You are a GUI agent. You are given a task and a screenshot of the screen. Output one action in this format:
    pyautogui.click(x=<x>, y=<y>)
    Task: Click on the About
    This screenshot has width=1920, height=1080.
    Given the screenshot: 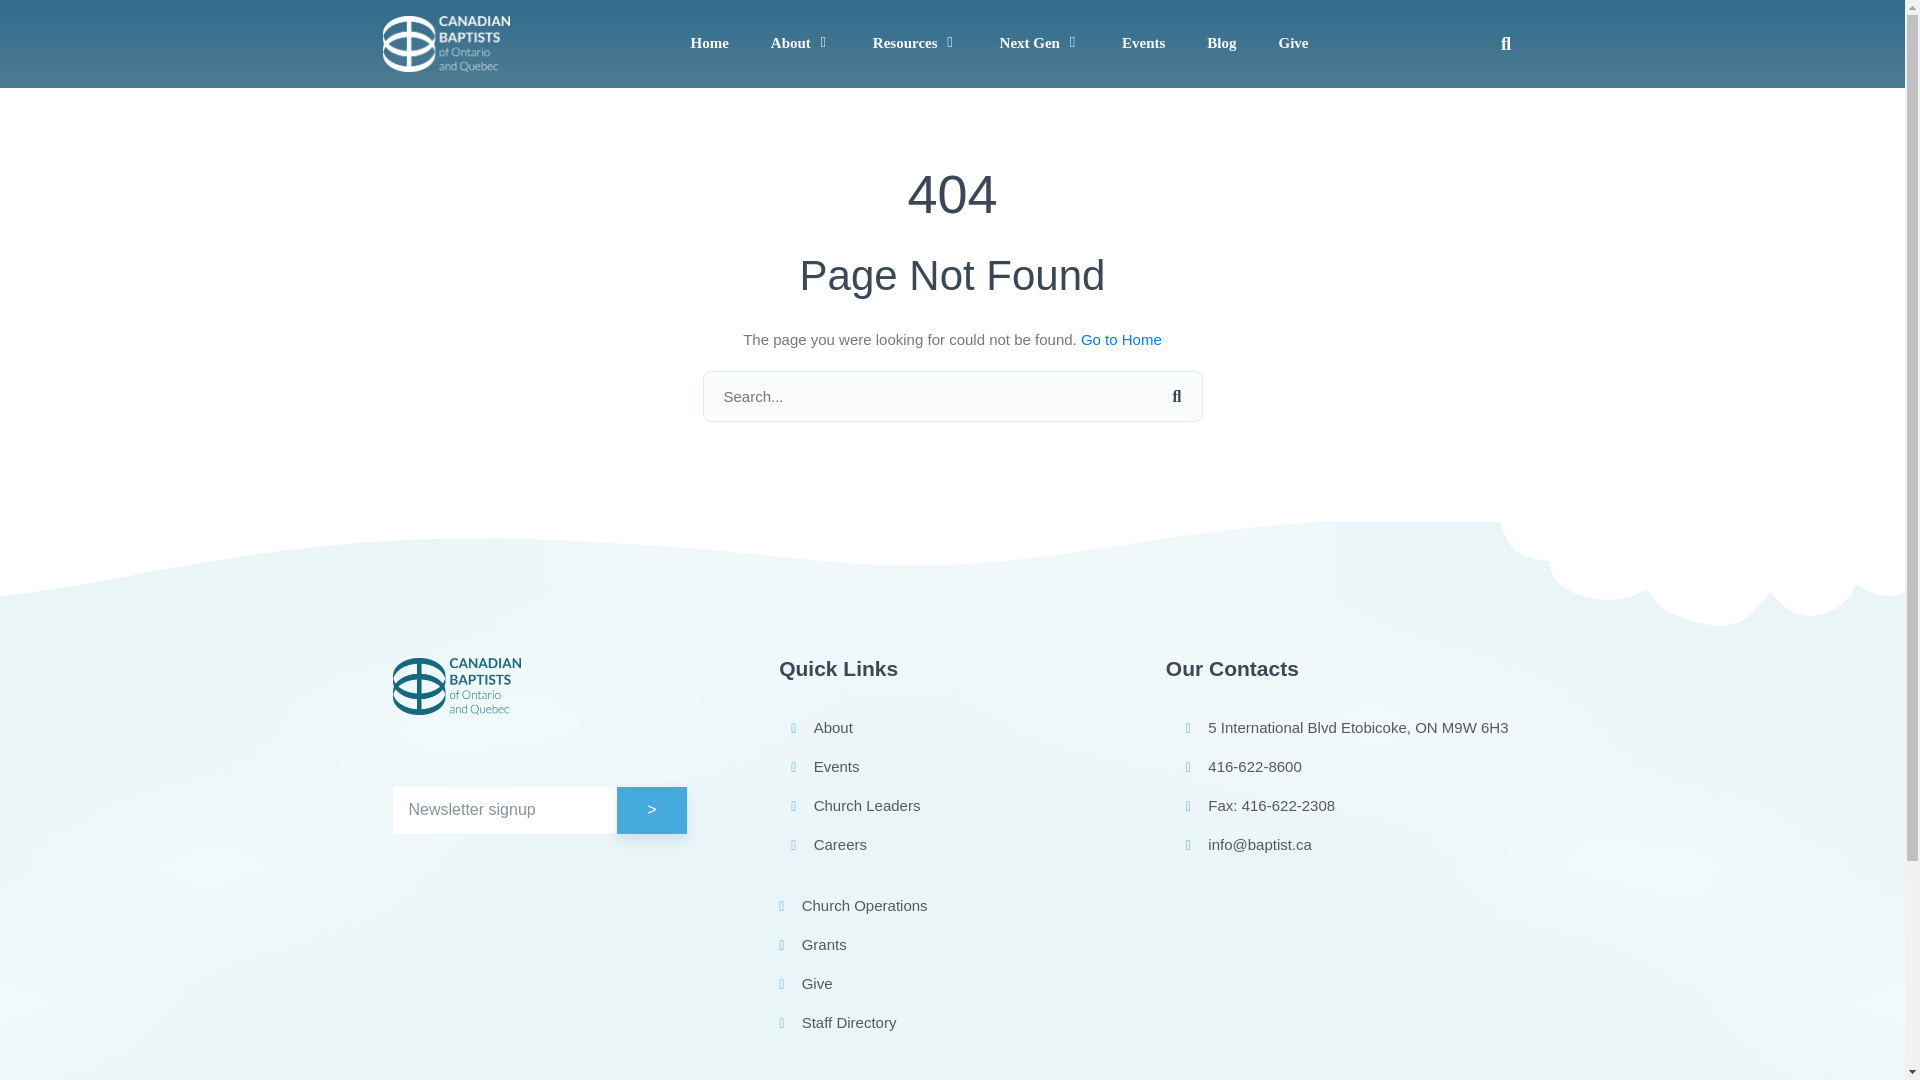 What is the action you would take?
    pyautogui.click(x=790, y=44)
    